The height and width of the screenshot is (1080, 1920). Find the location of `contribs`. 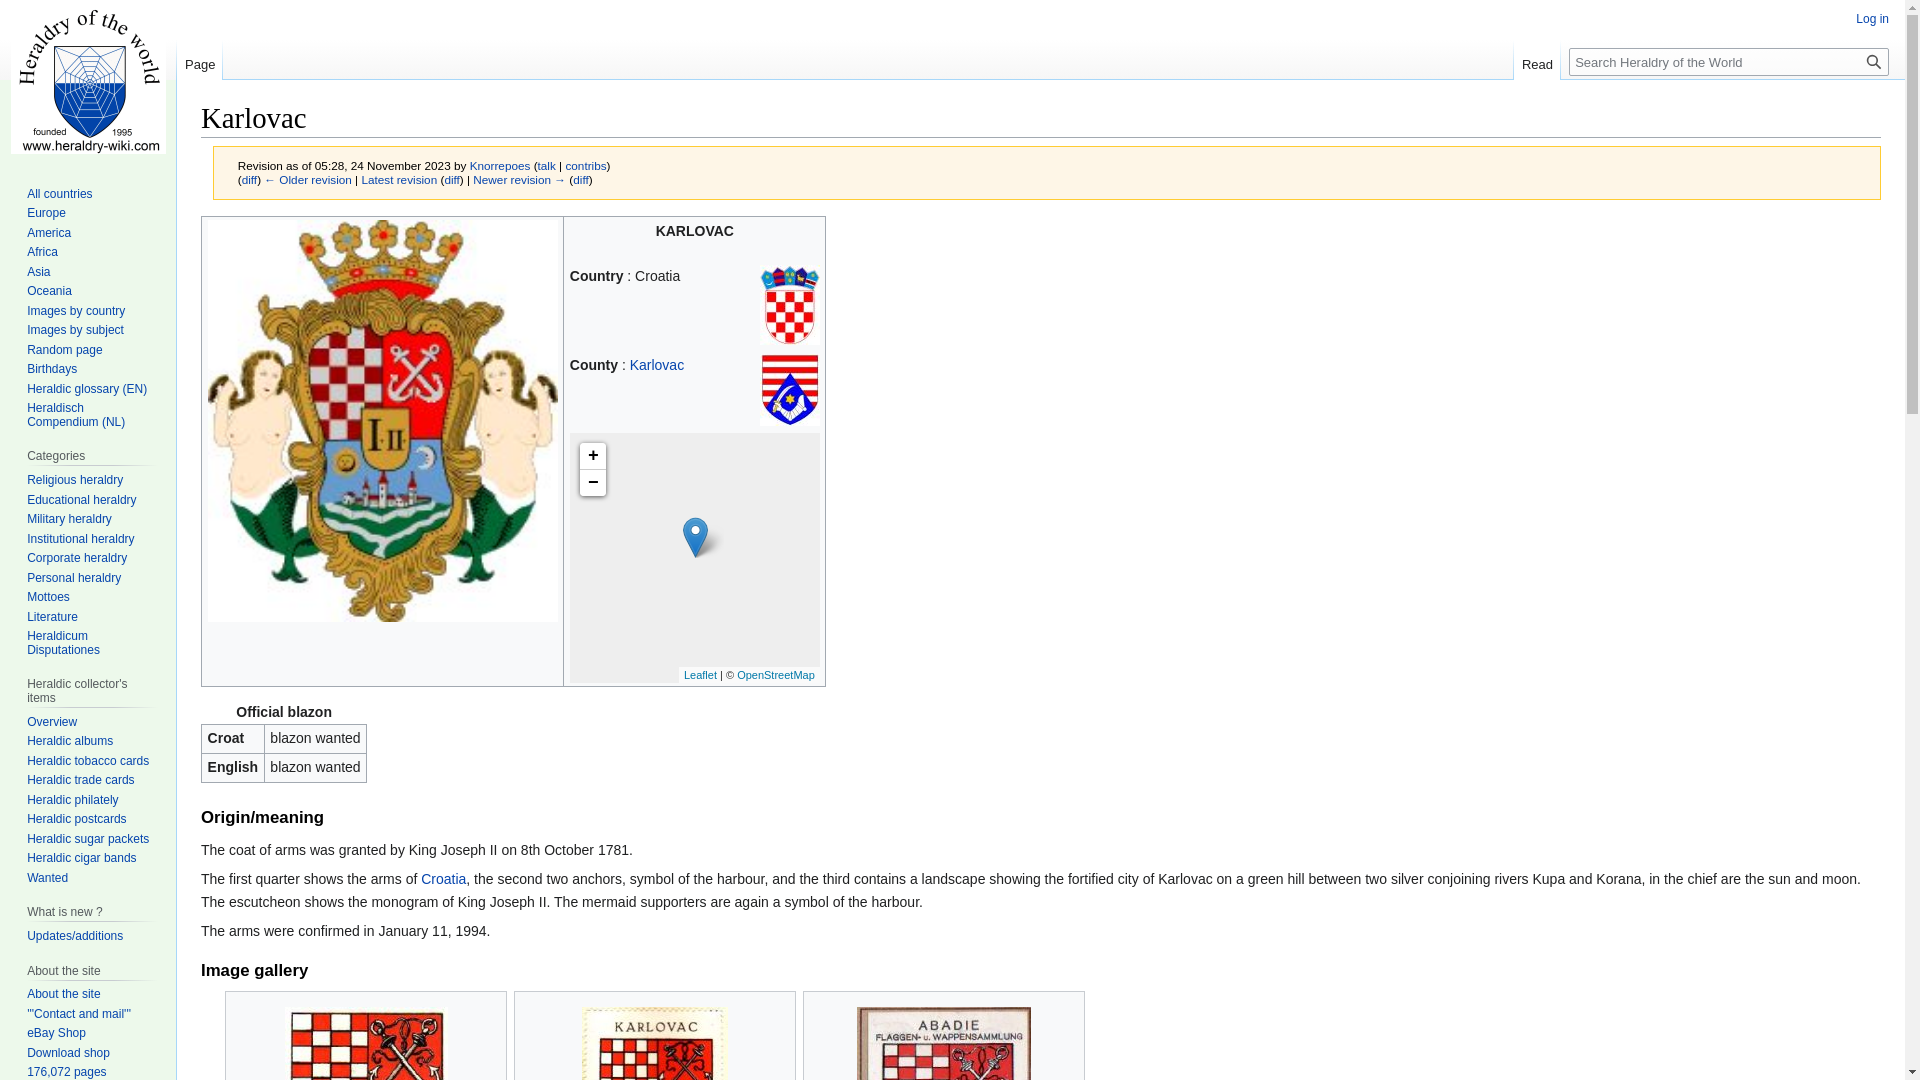

contribs is located at coordinates (585, 164).